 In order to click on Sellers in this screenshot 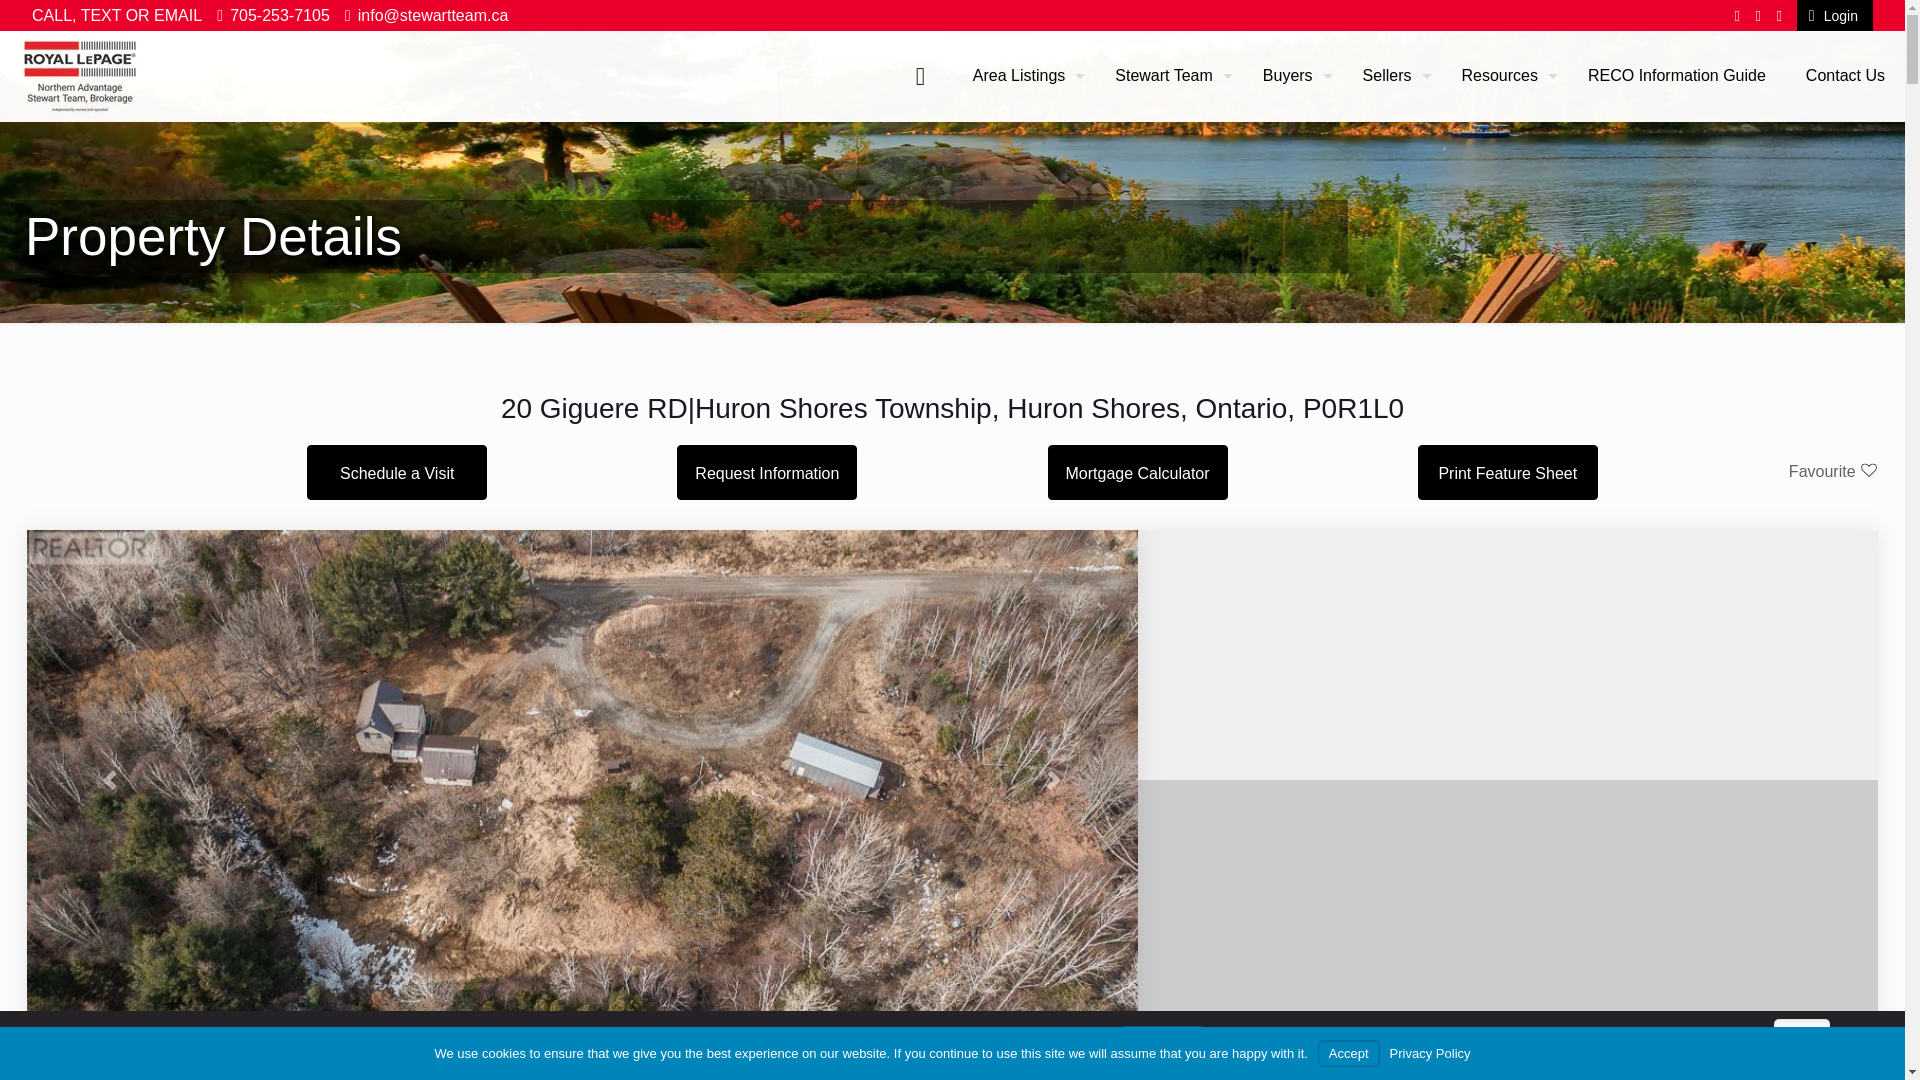, I will do `click(1392, 76)`.